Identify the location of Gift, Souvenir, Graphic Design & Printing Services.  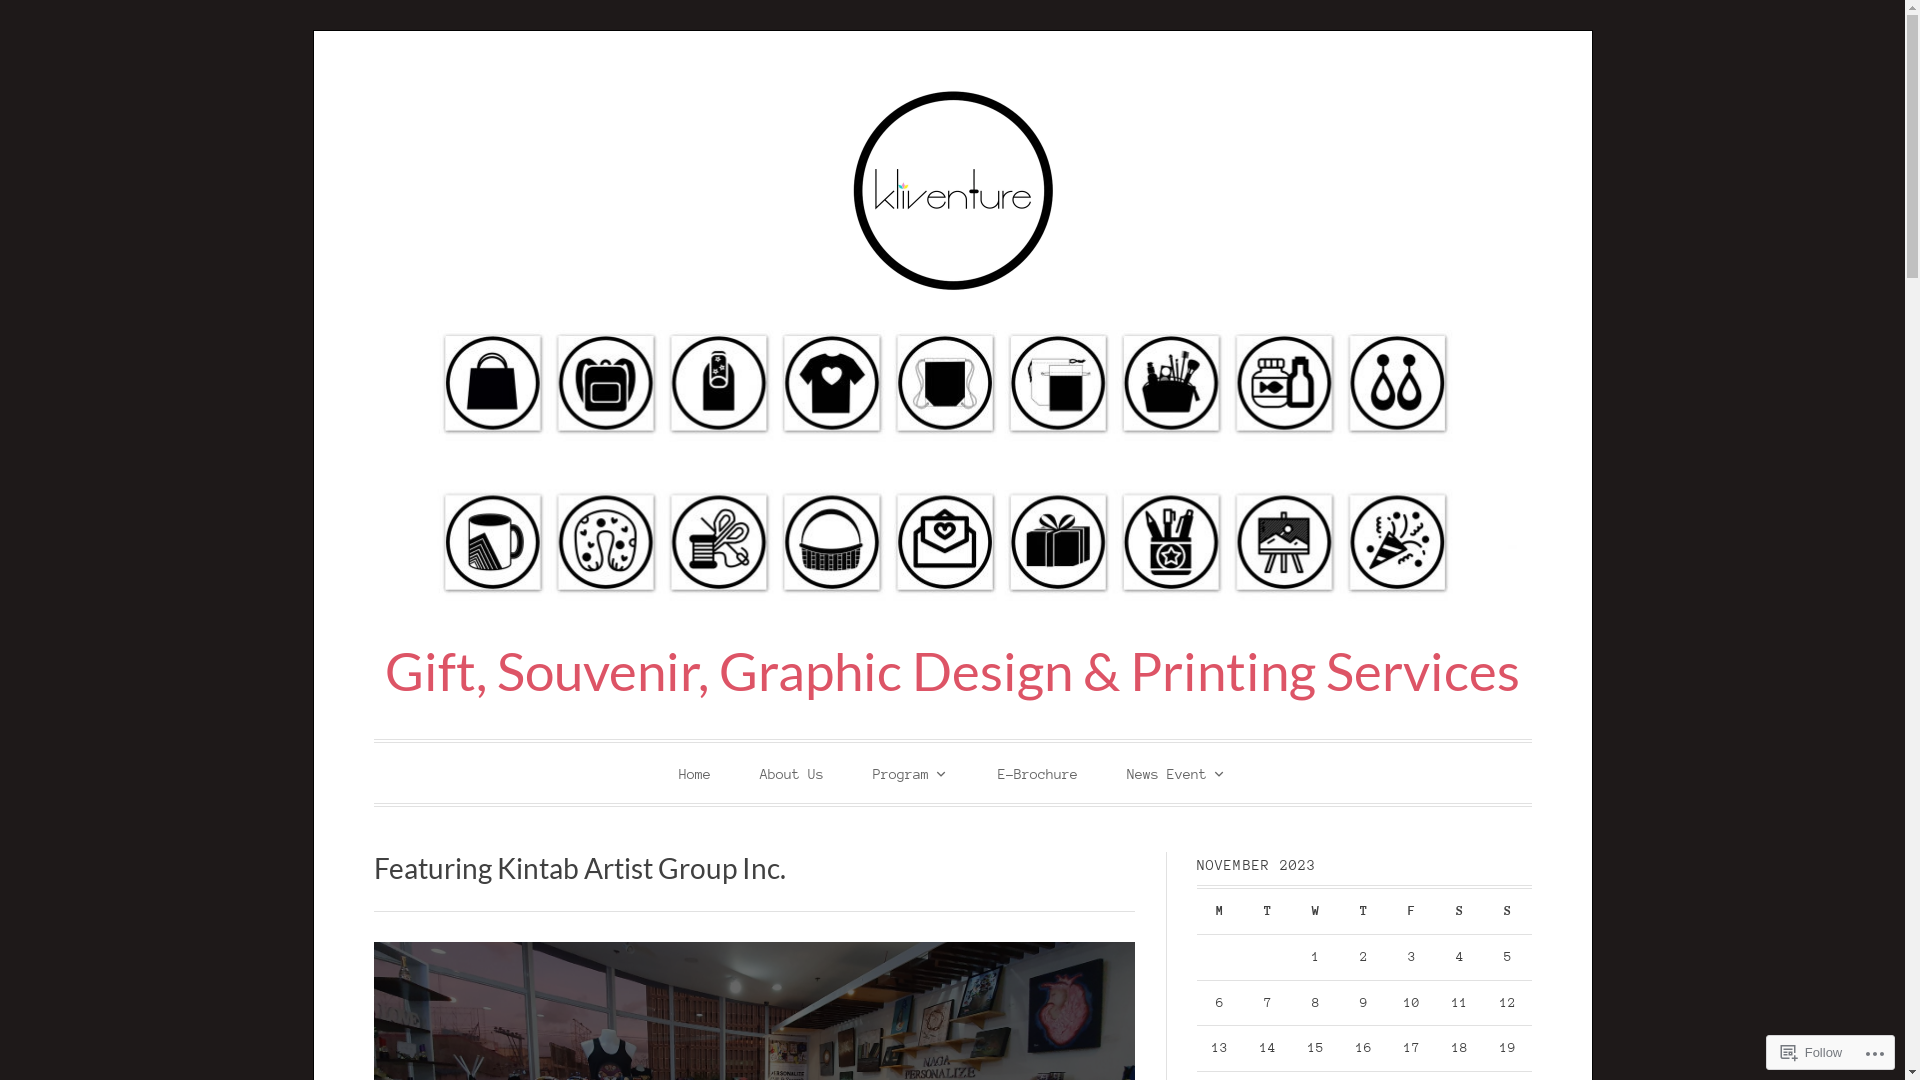
(952, 670).